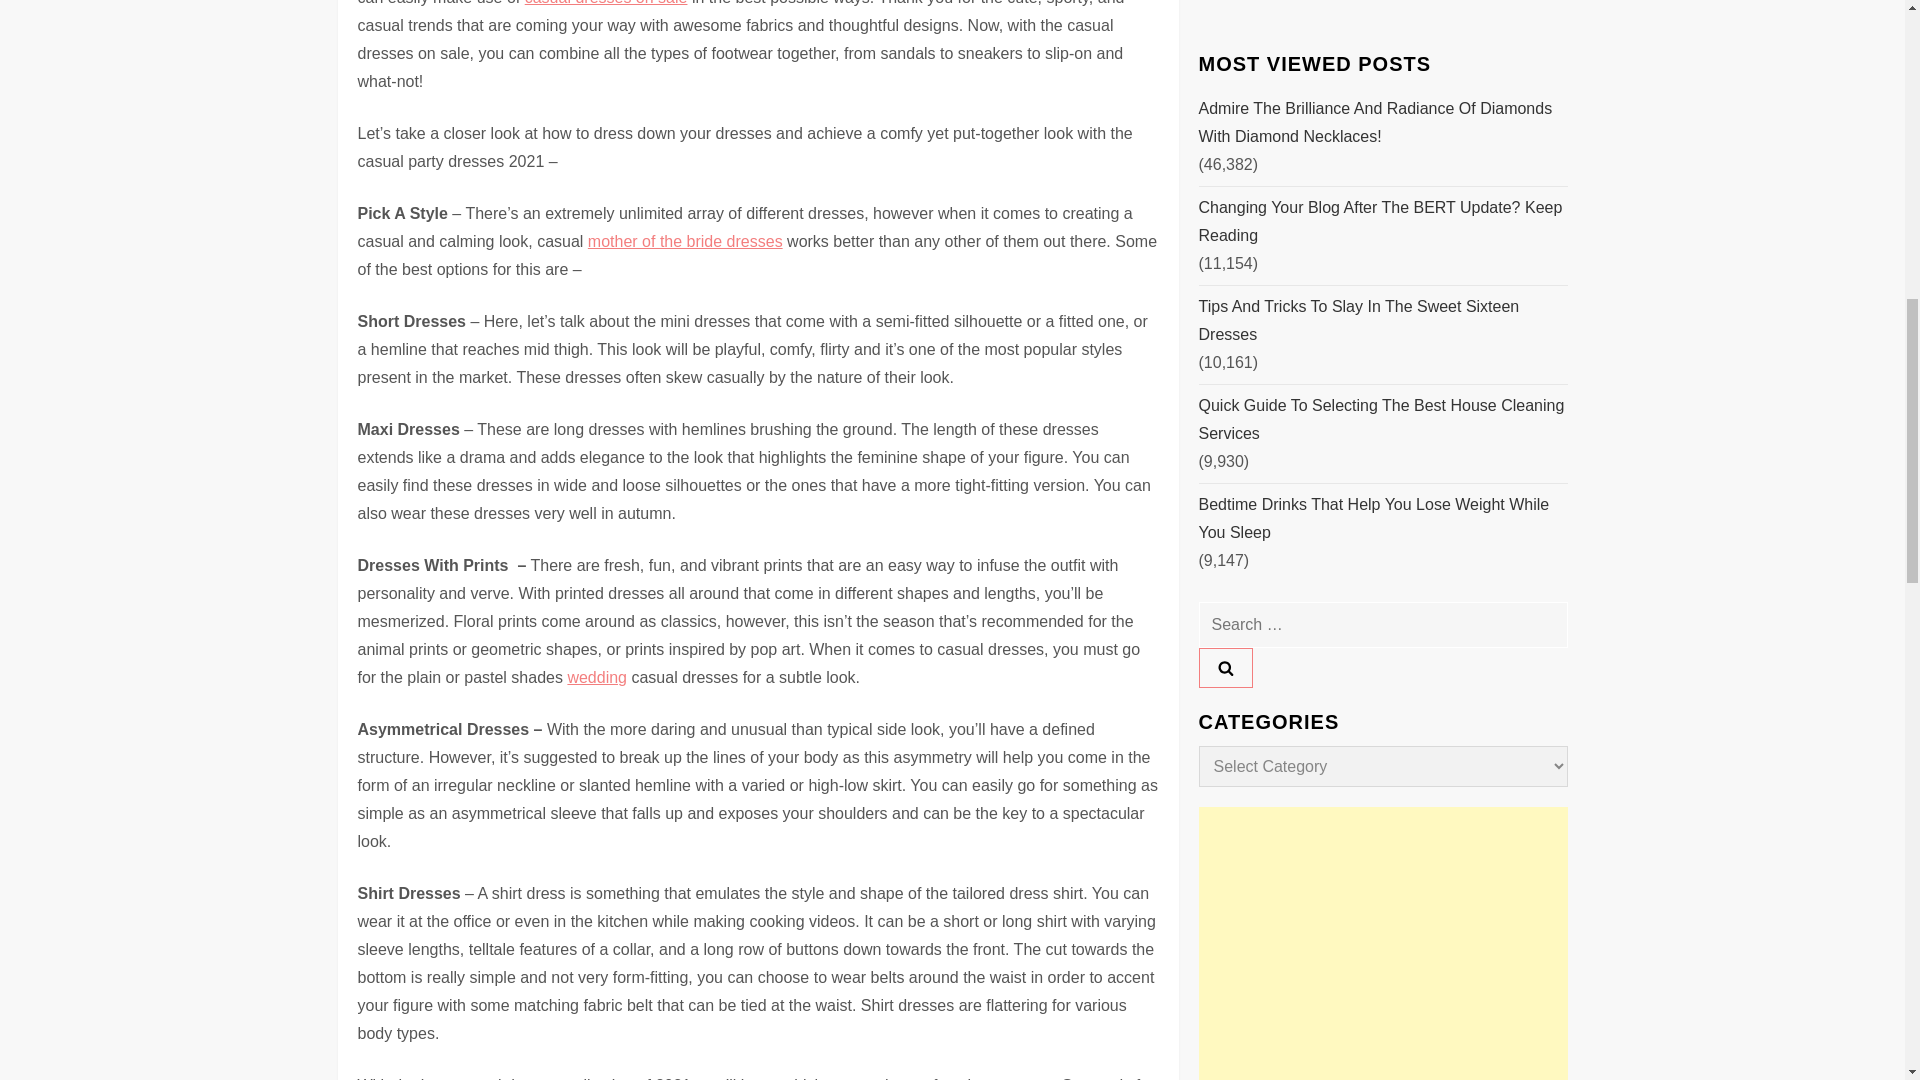  Describe the element at coordinates (596, 676) in the screenshot. I see `wedding` at that location.